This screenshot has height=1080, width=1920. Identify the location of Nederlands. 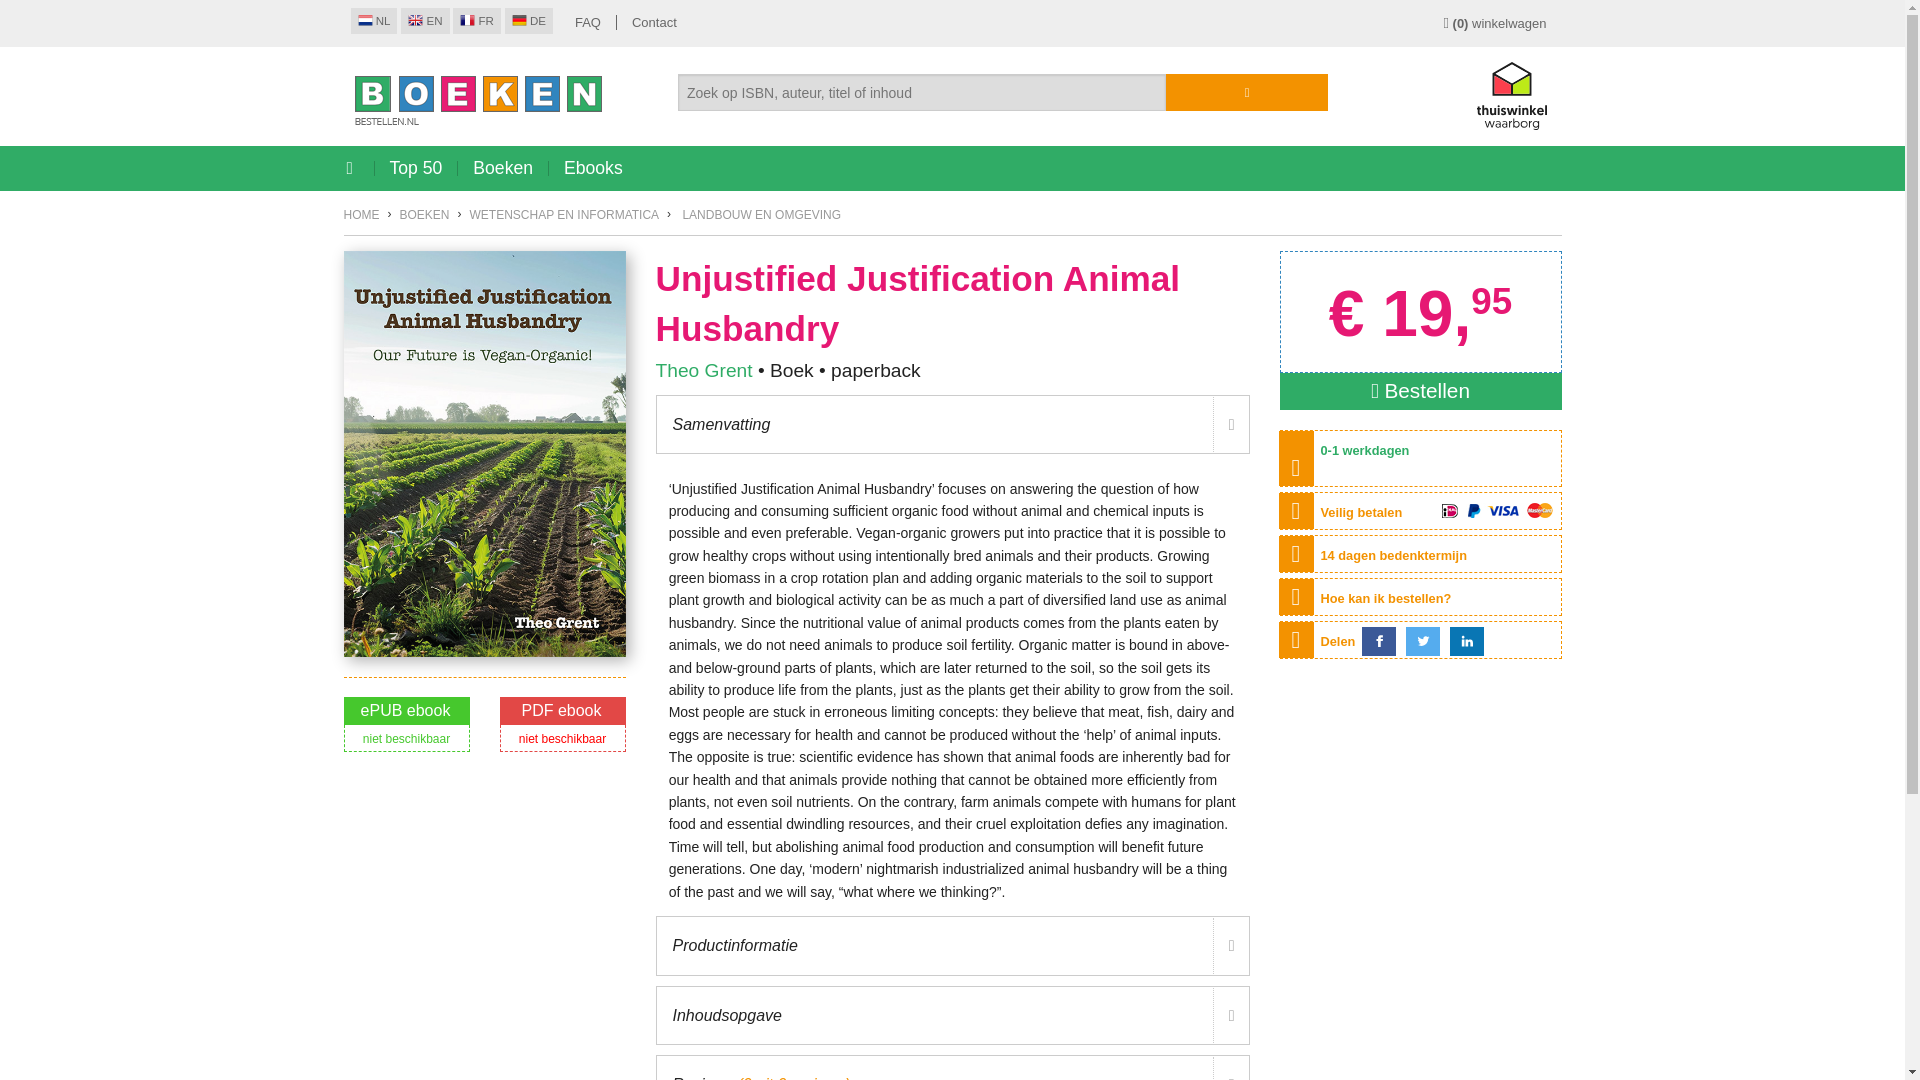
(373, 20).